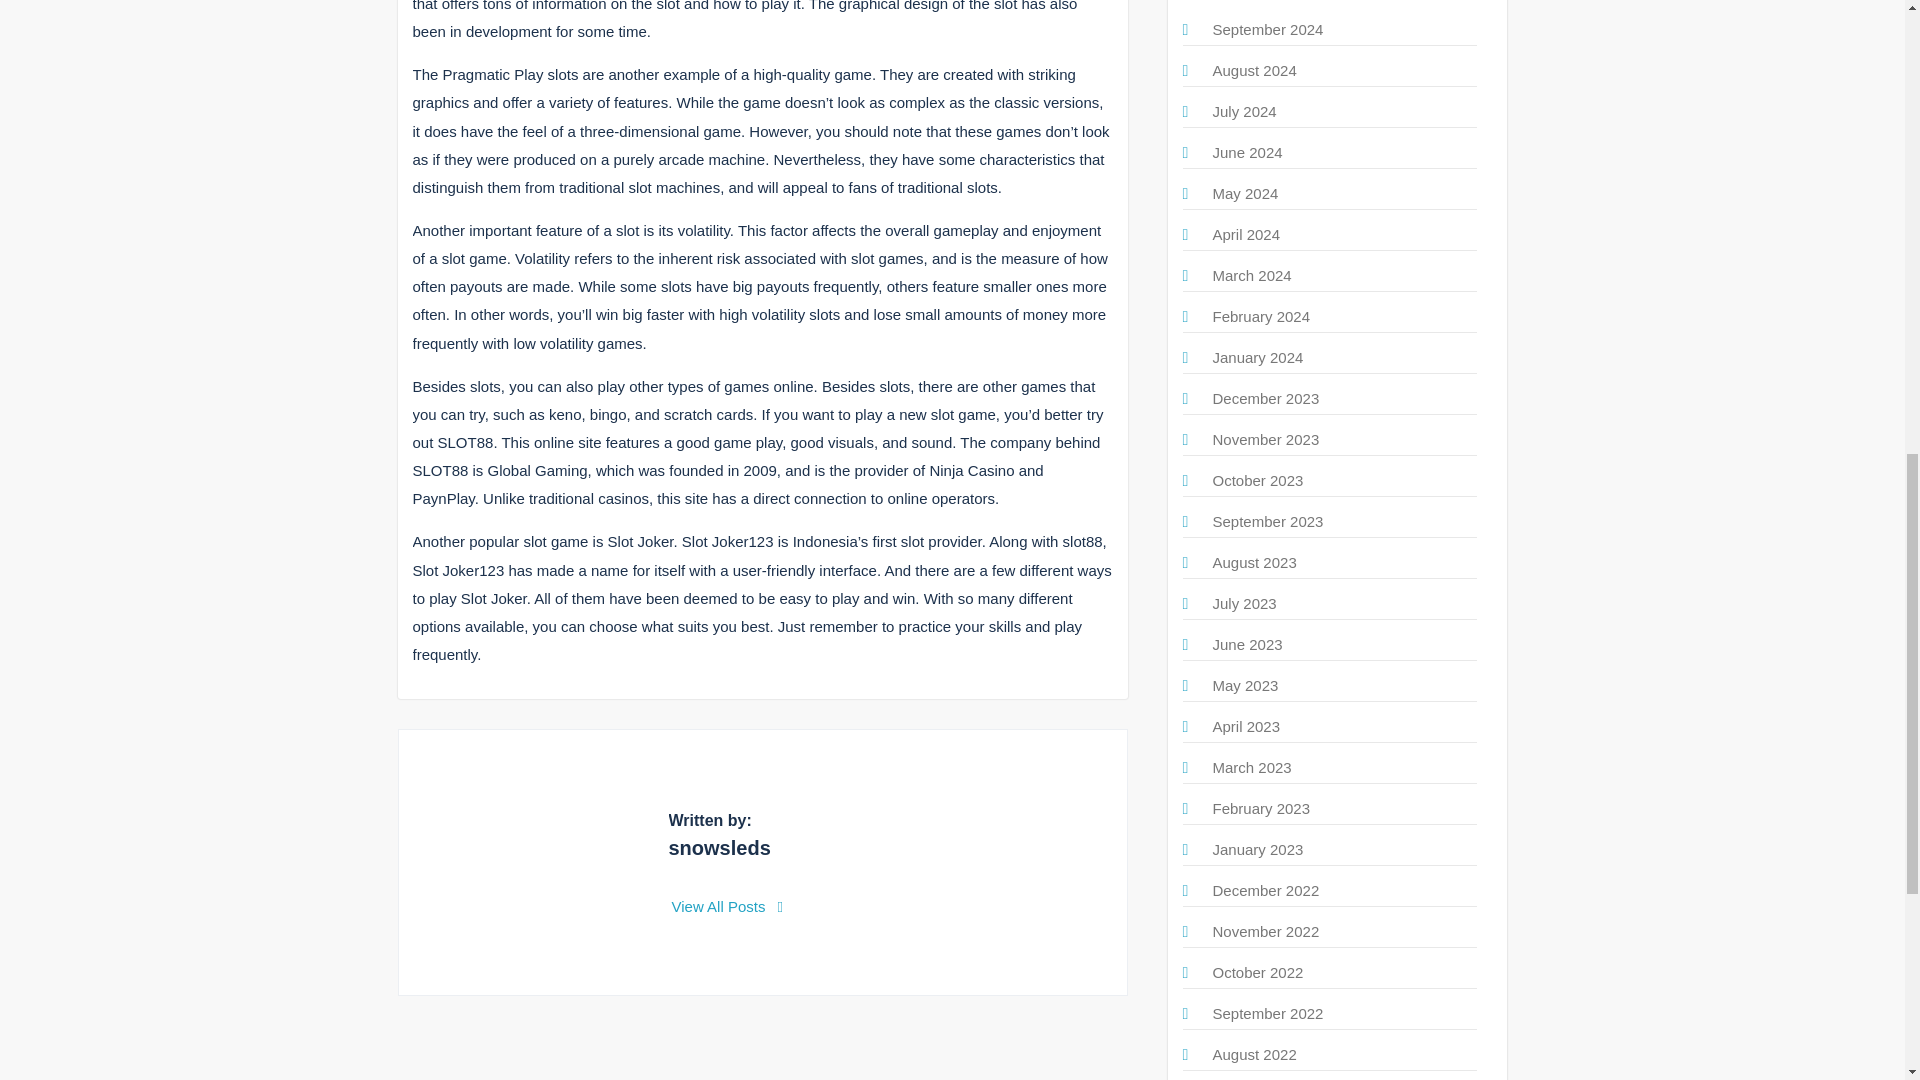 This screenshot has height=1080, width=1920. I want to click on September 2024, so click(1266, 28).